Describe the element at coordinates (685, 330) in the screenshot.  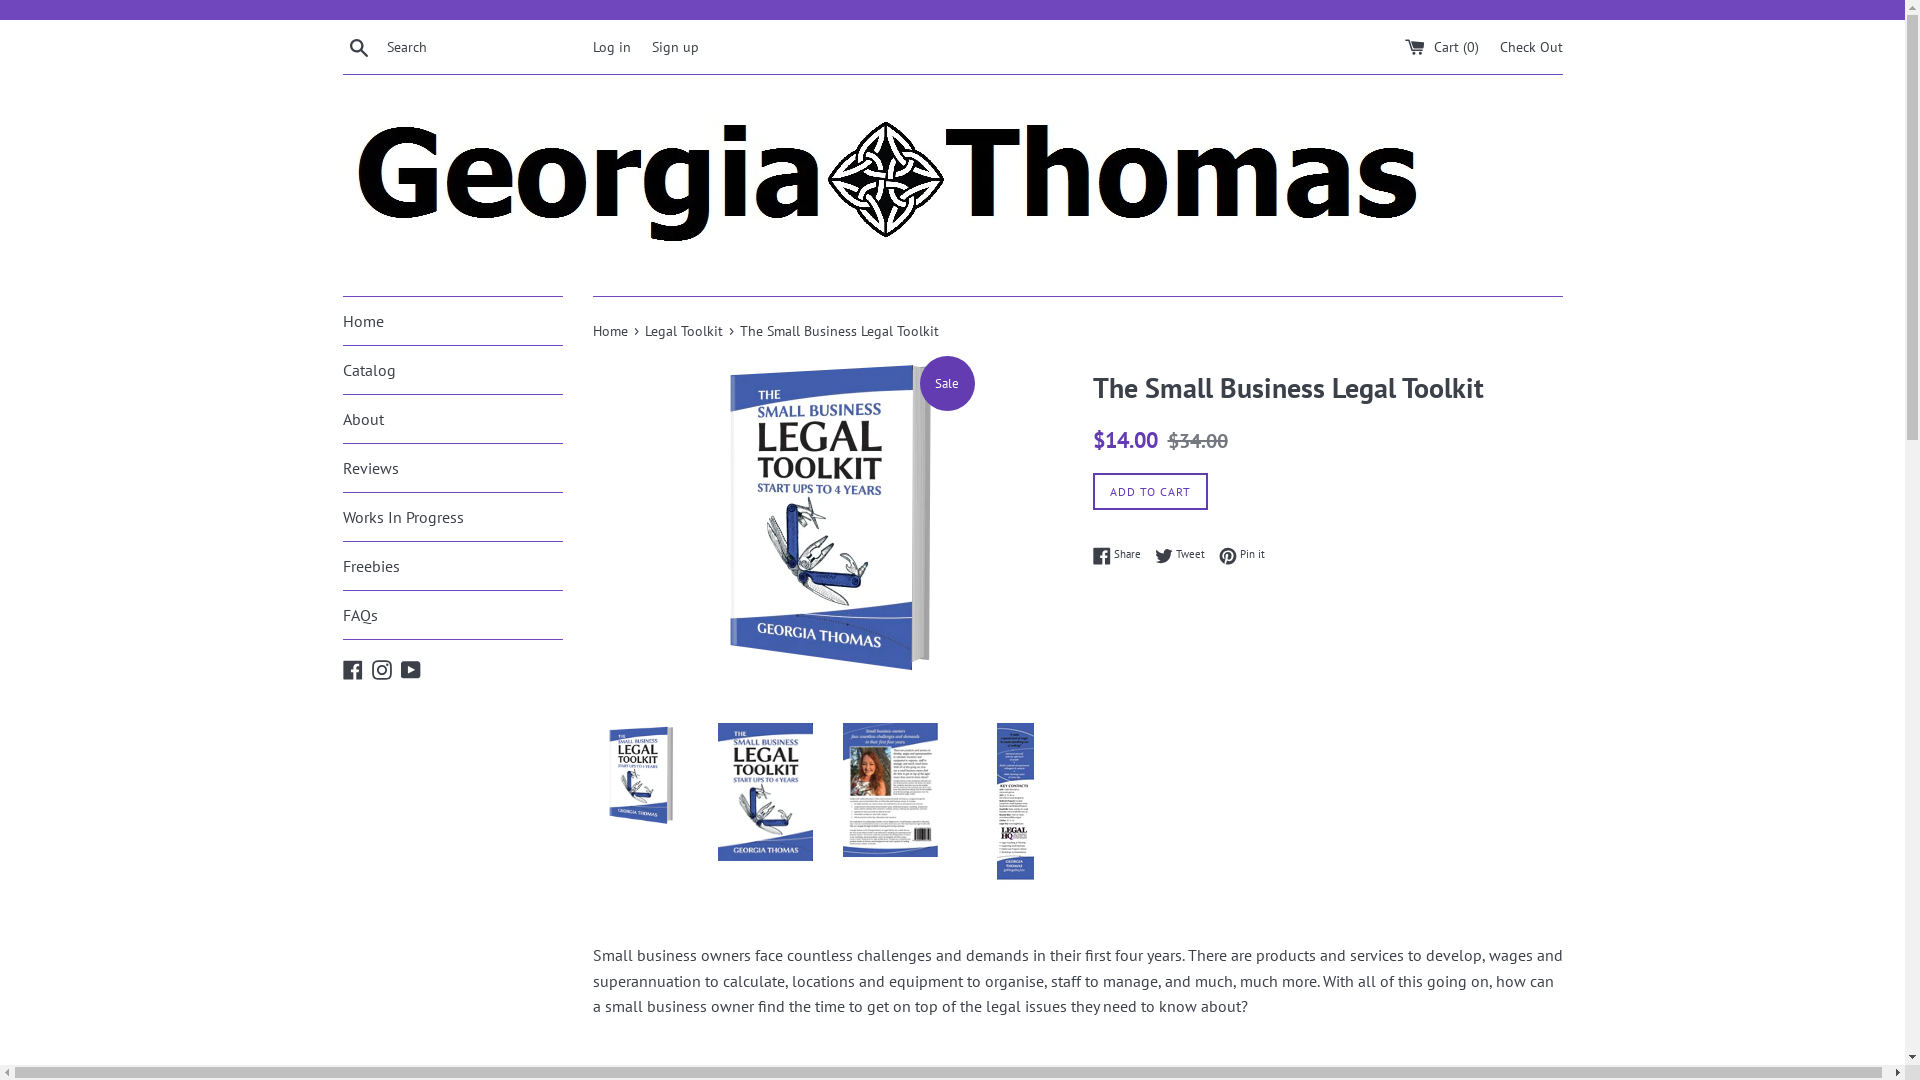
I see `Legal Toolkit` at that location.